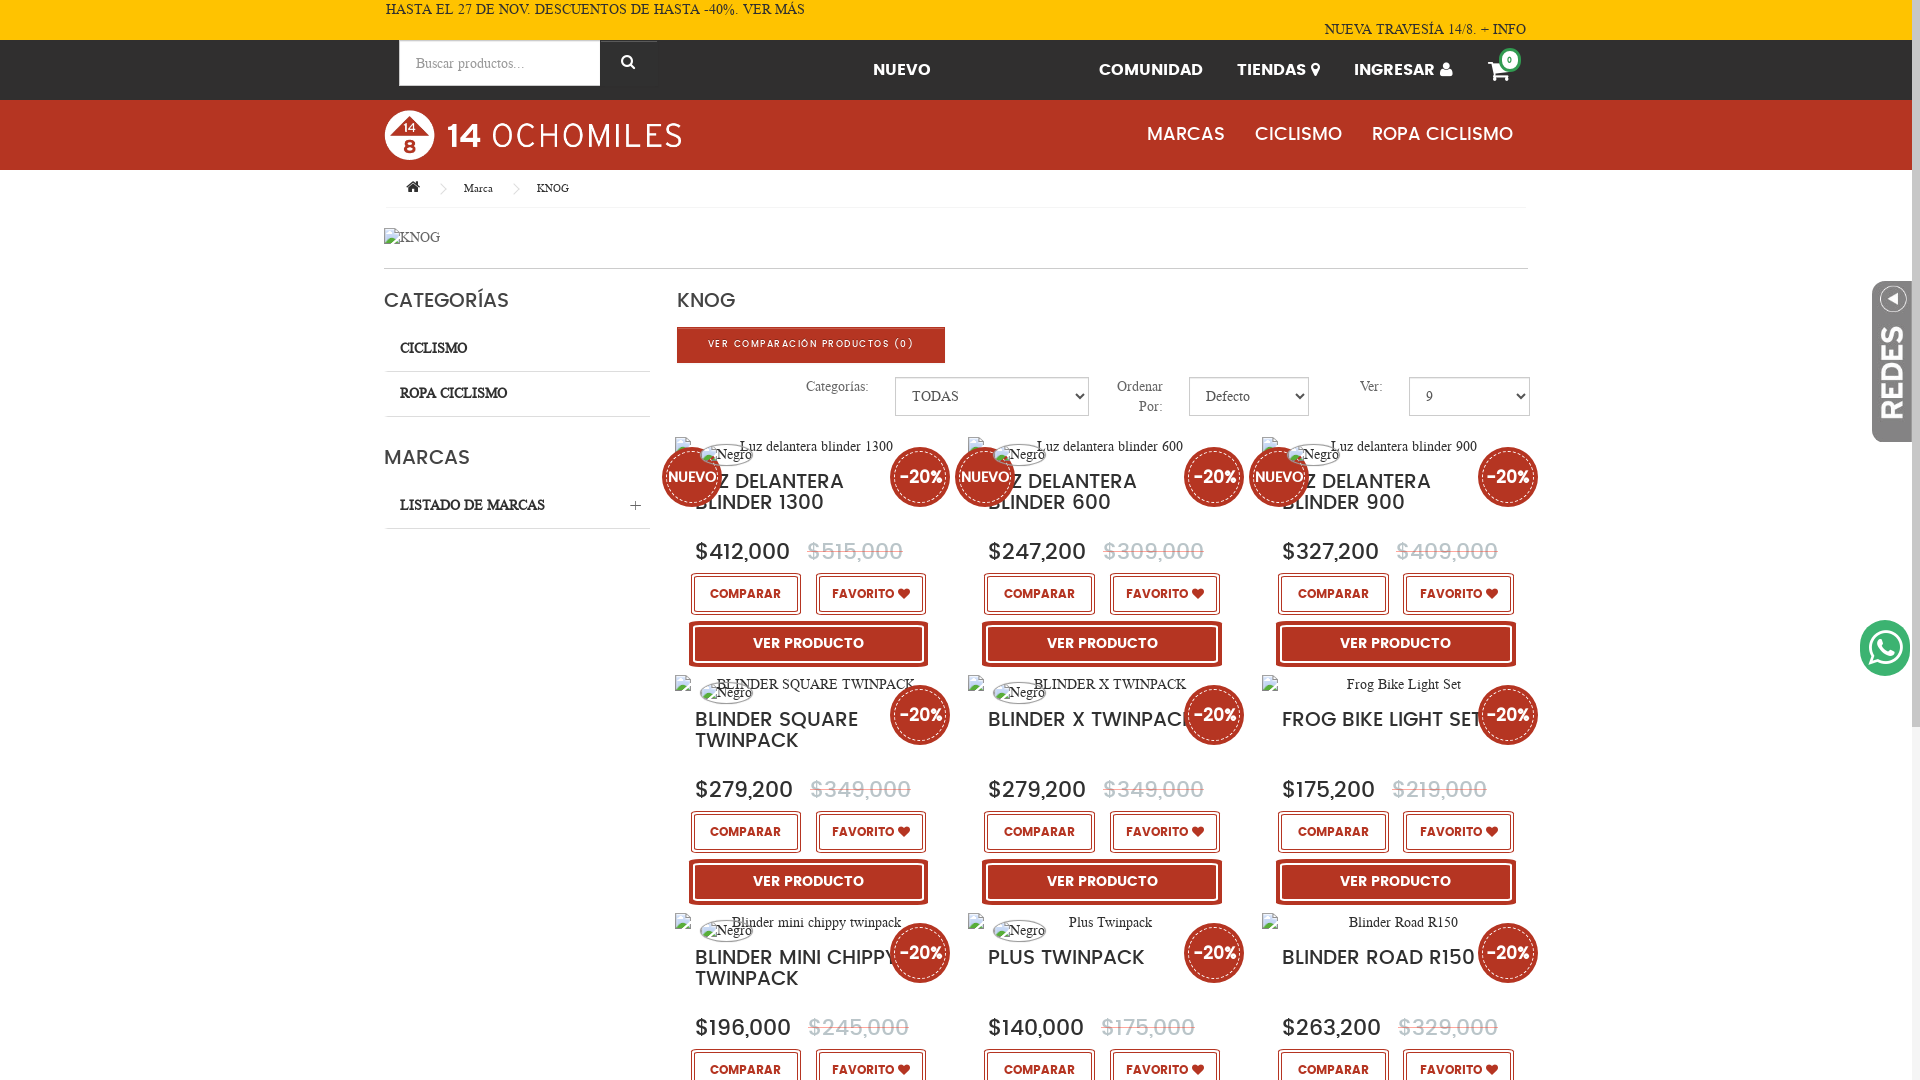  I want to click on Frog Bike Light Set, so click(1396, 684).